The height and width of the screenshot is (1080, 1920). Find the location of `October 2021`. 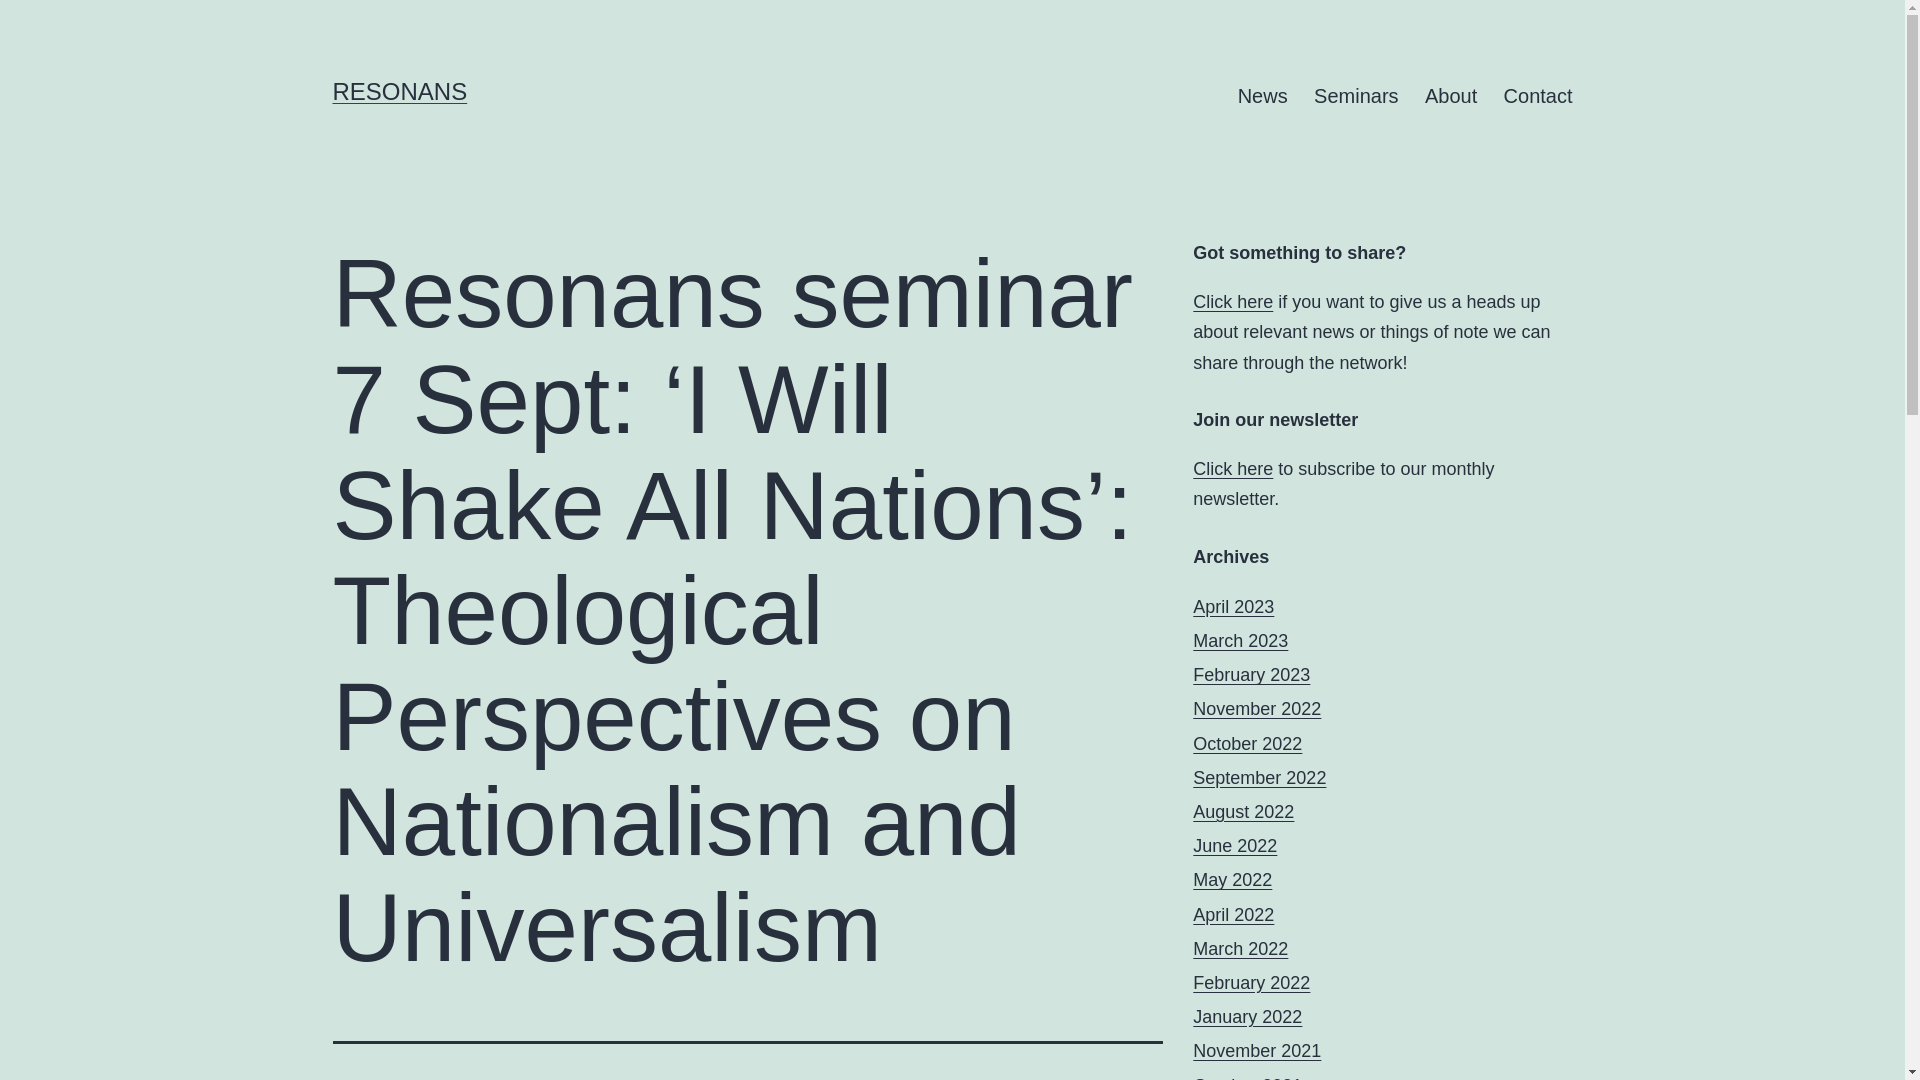

October 2021 is located at coordinates (1246, 1078).